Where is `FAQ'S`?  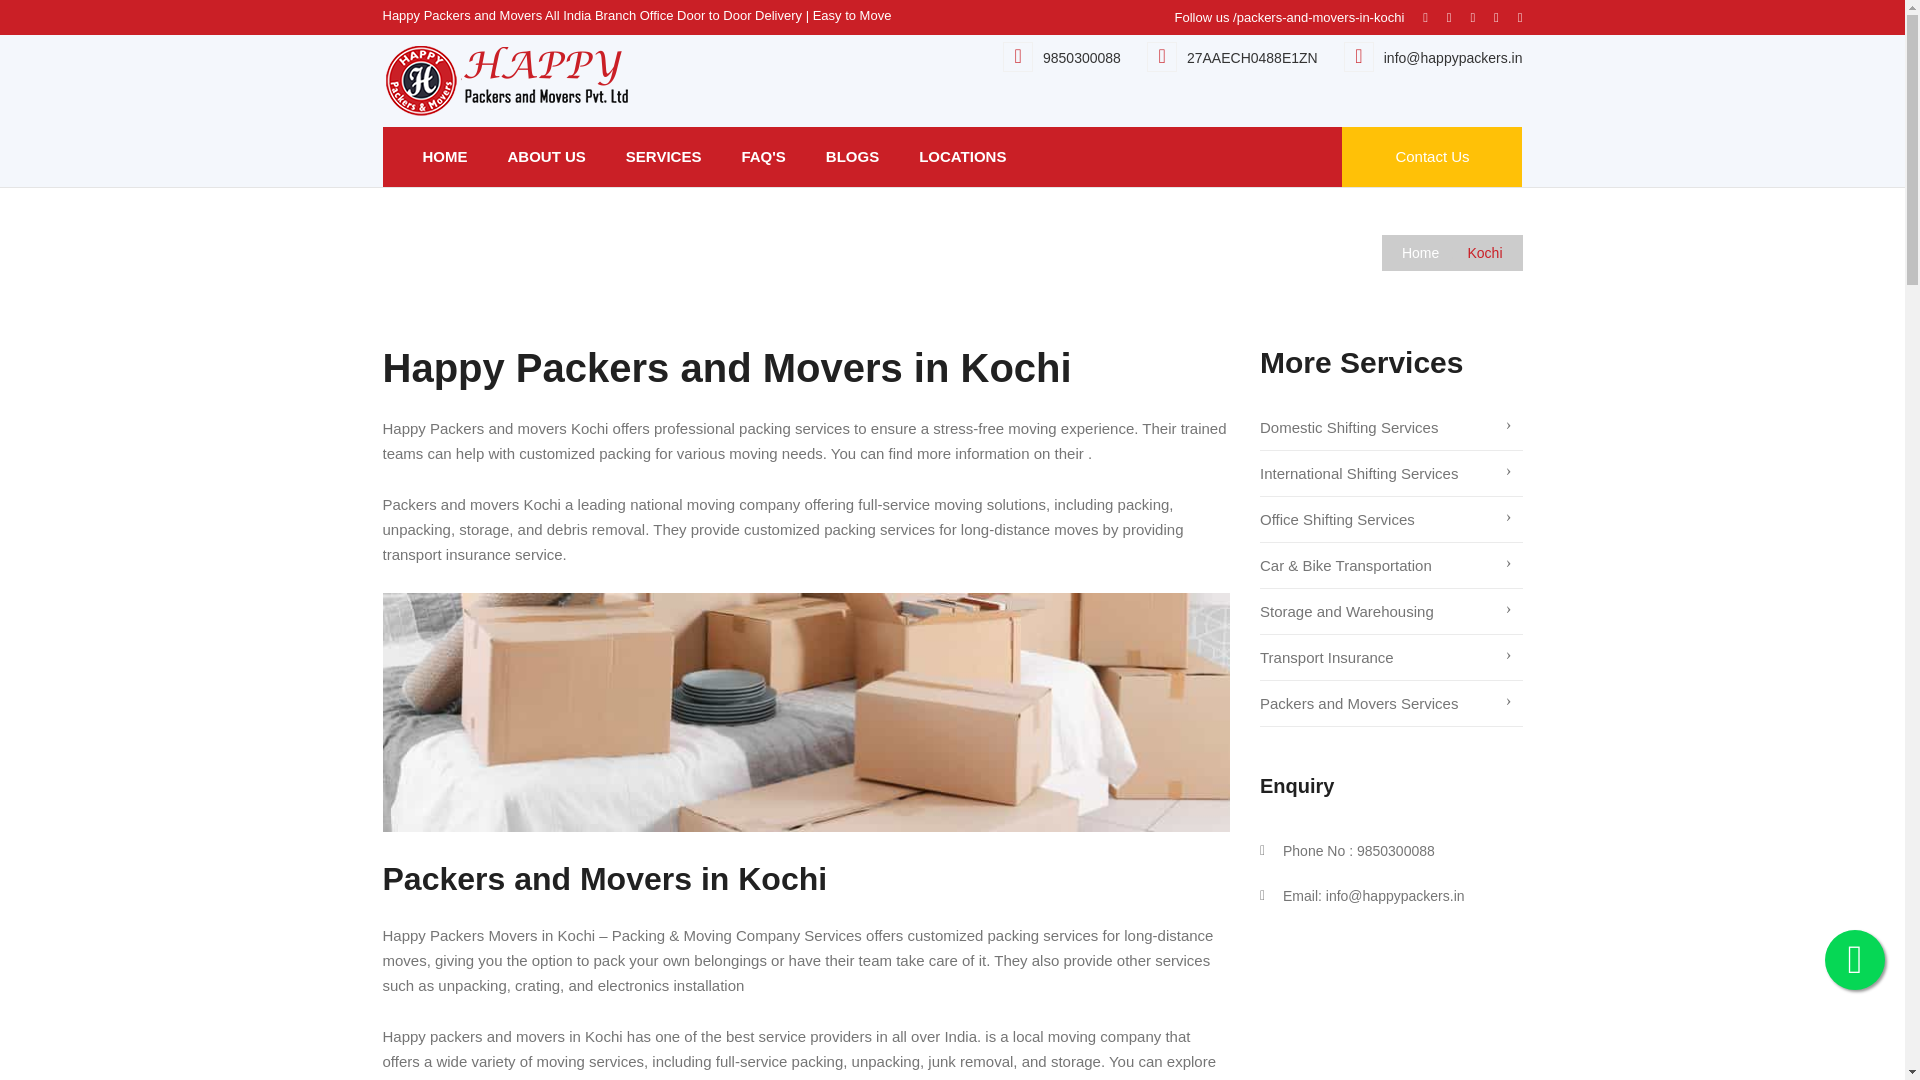
FAQ'S is located at coordinates (762, 156).